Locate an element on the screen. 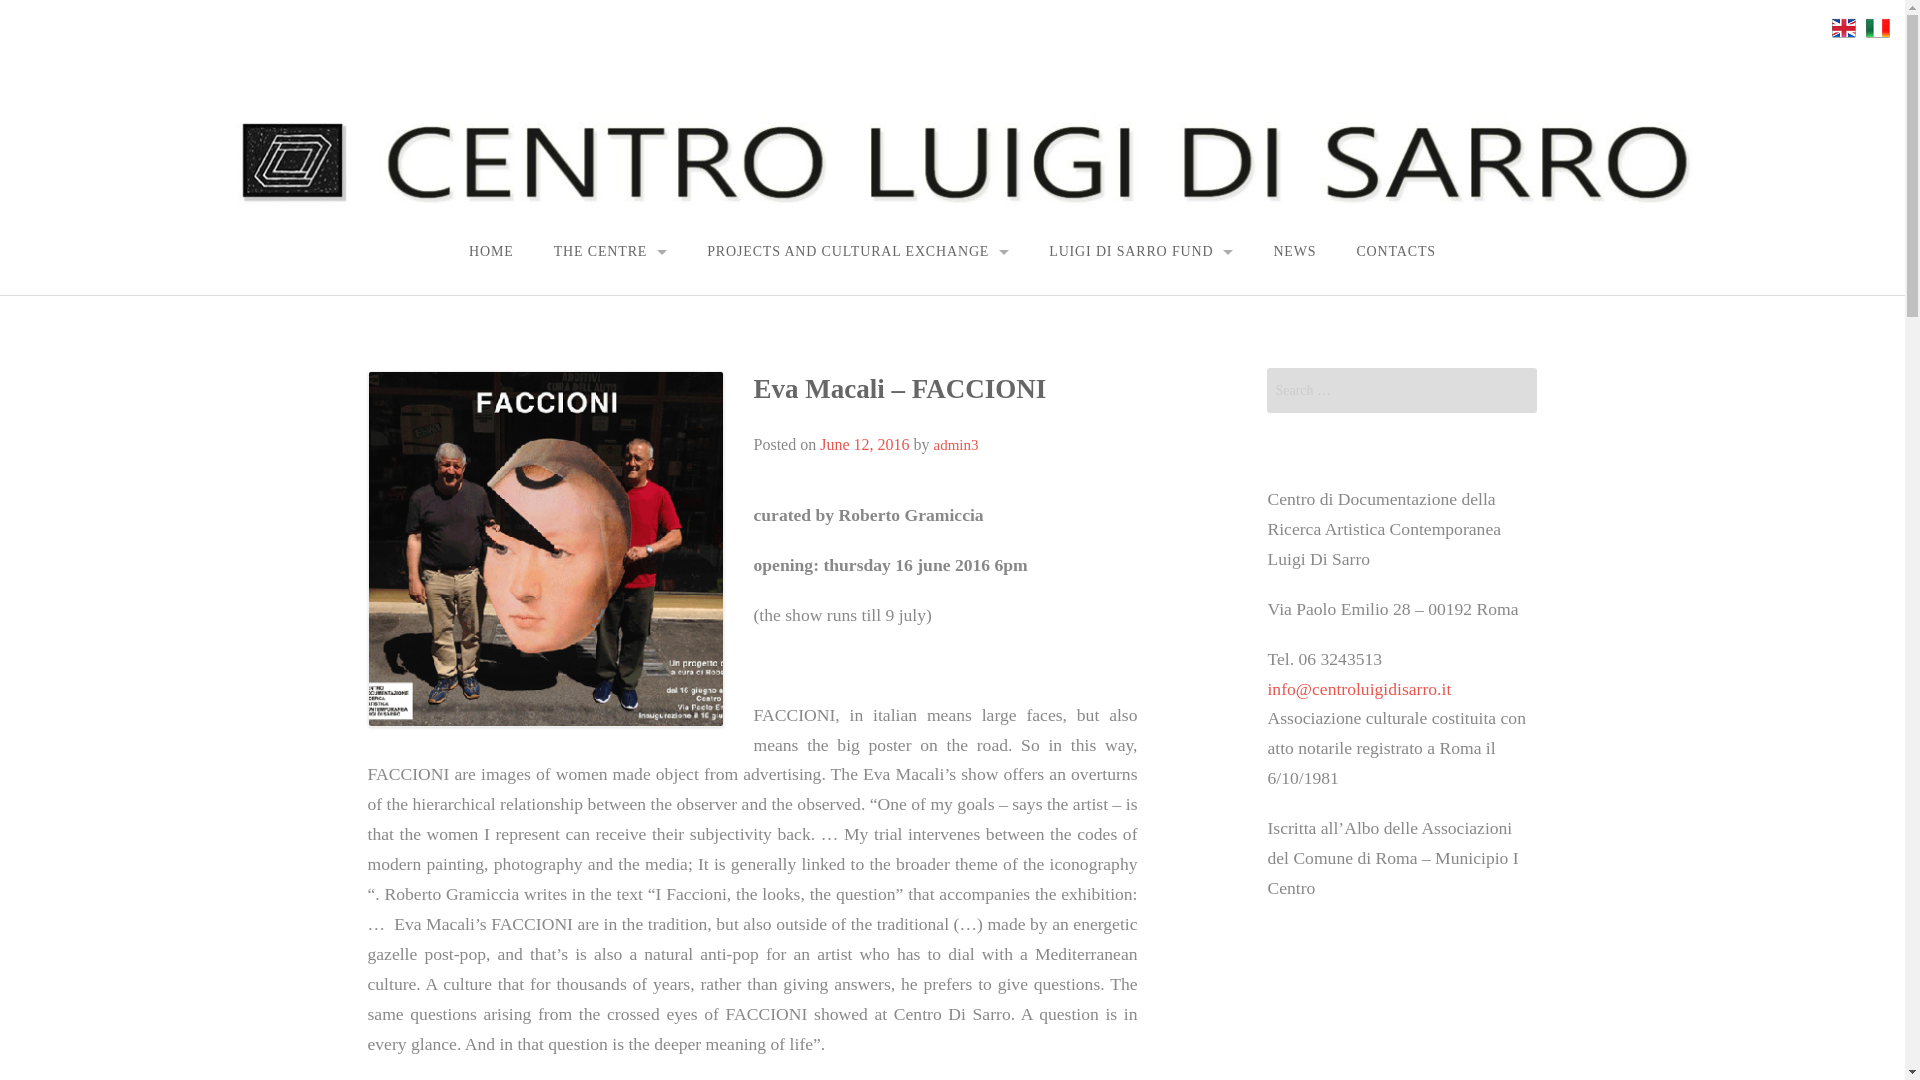  VAA PROJECT is located at coordinates (857, 305).